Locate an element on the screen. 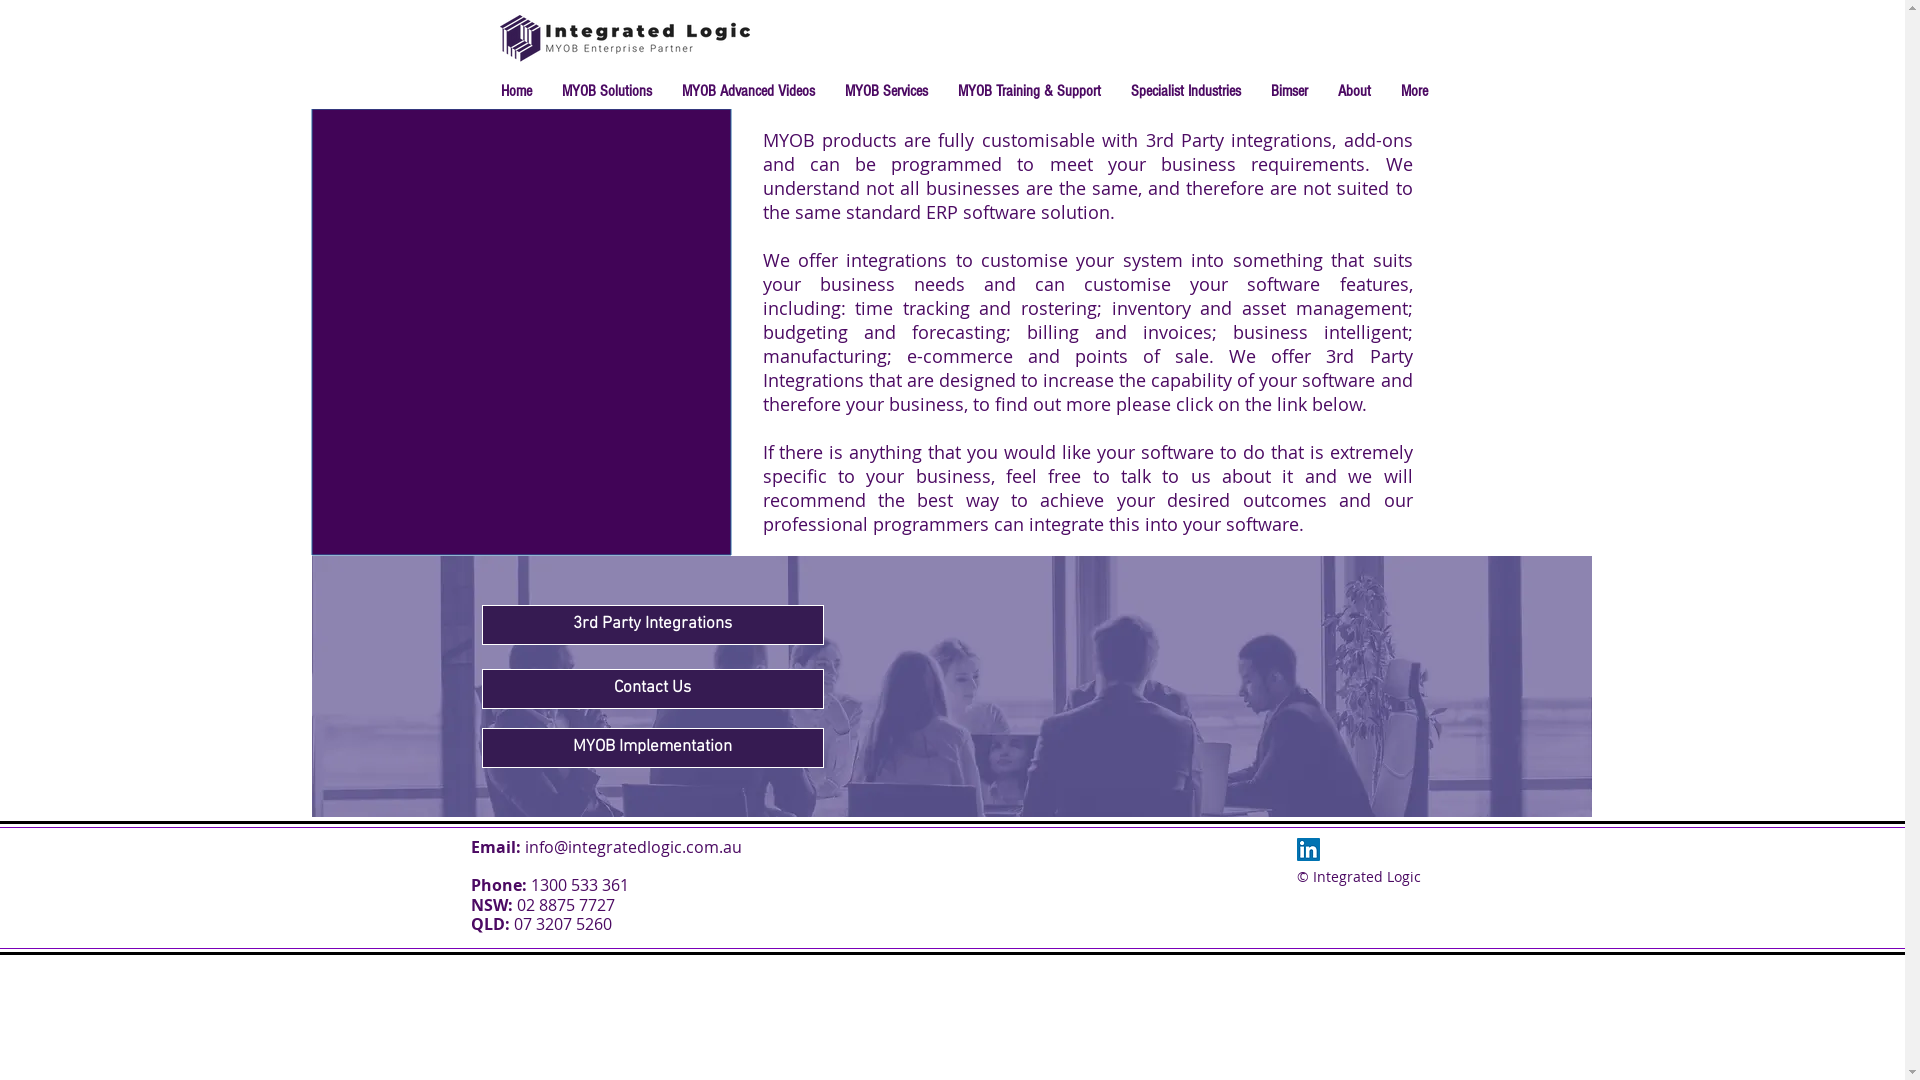 This screenshot has width=1920, height=1080. Contact Us is located at coordinates (653, 689).